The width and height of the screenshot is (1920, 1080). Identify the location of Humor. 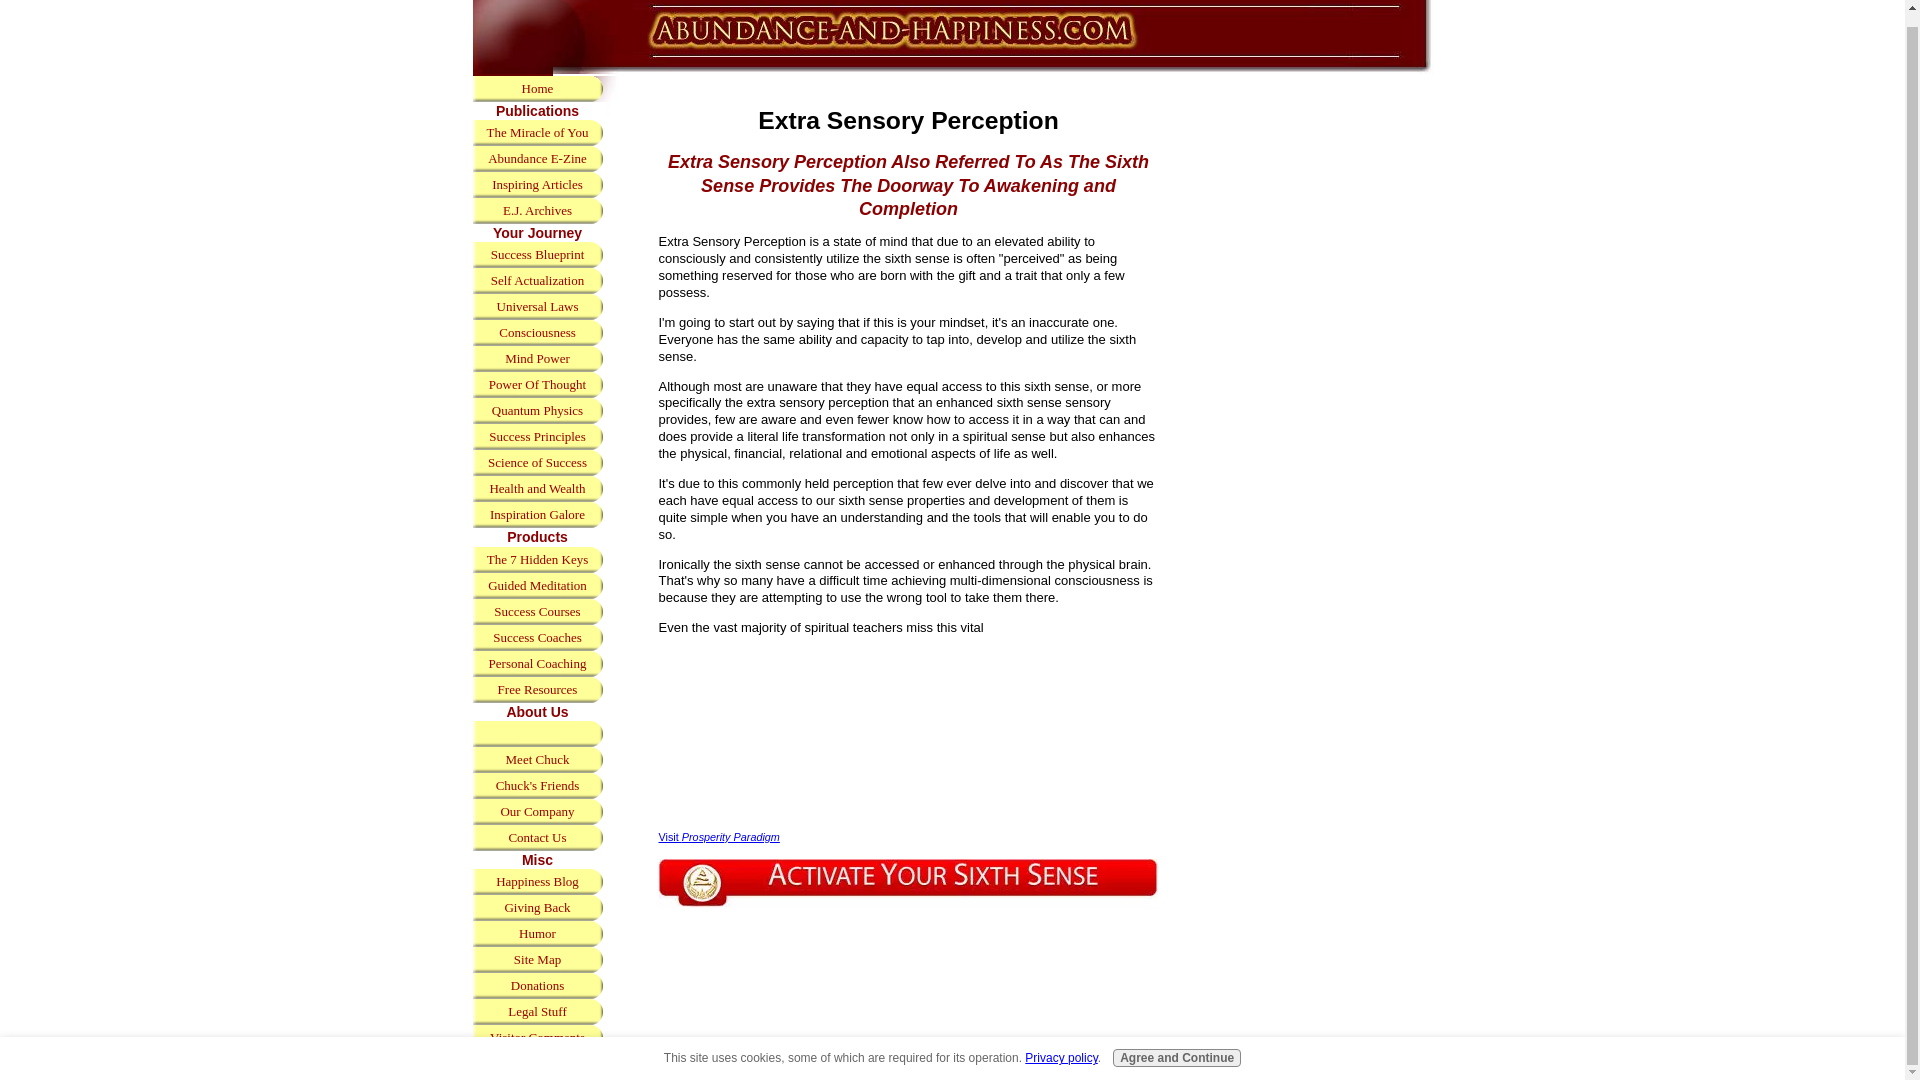
(537, 934).